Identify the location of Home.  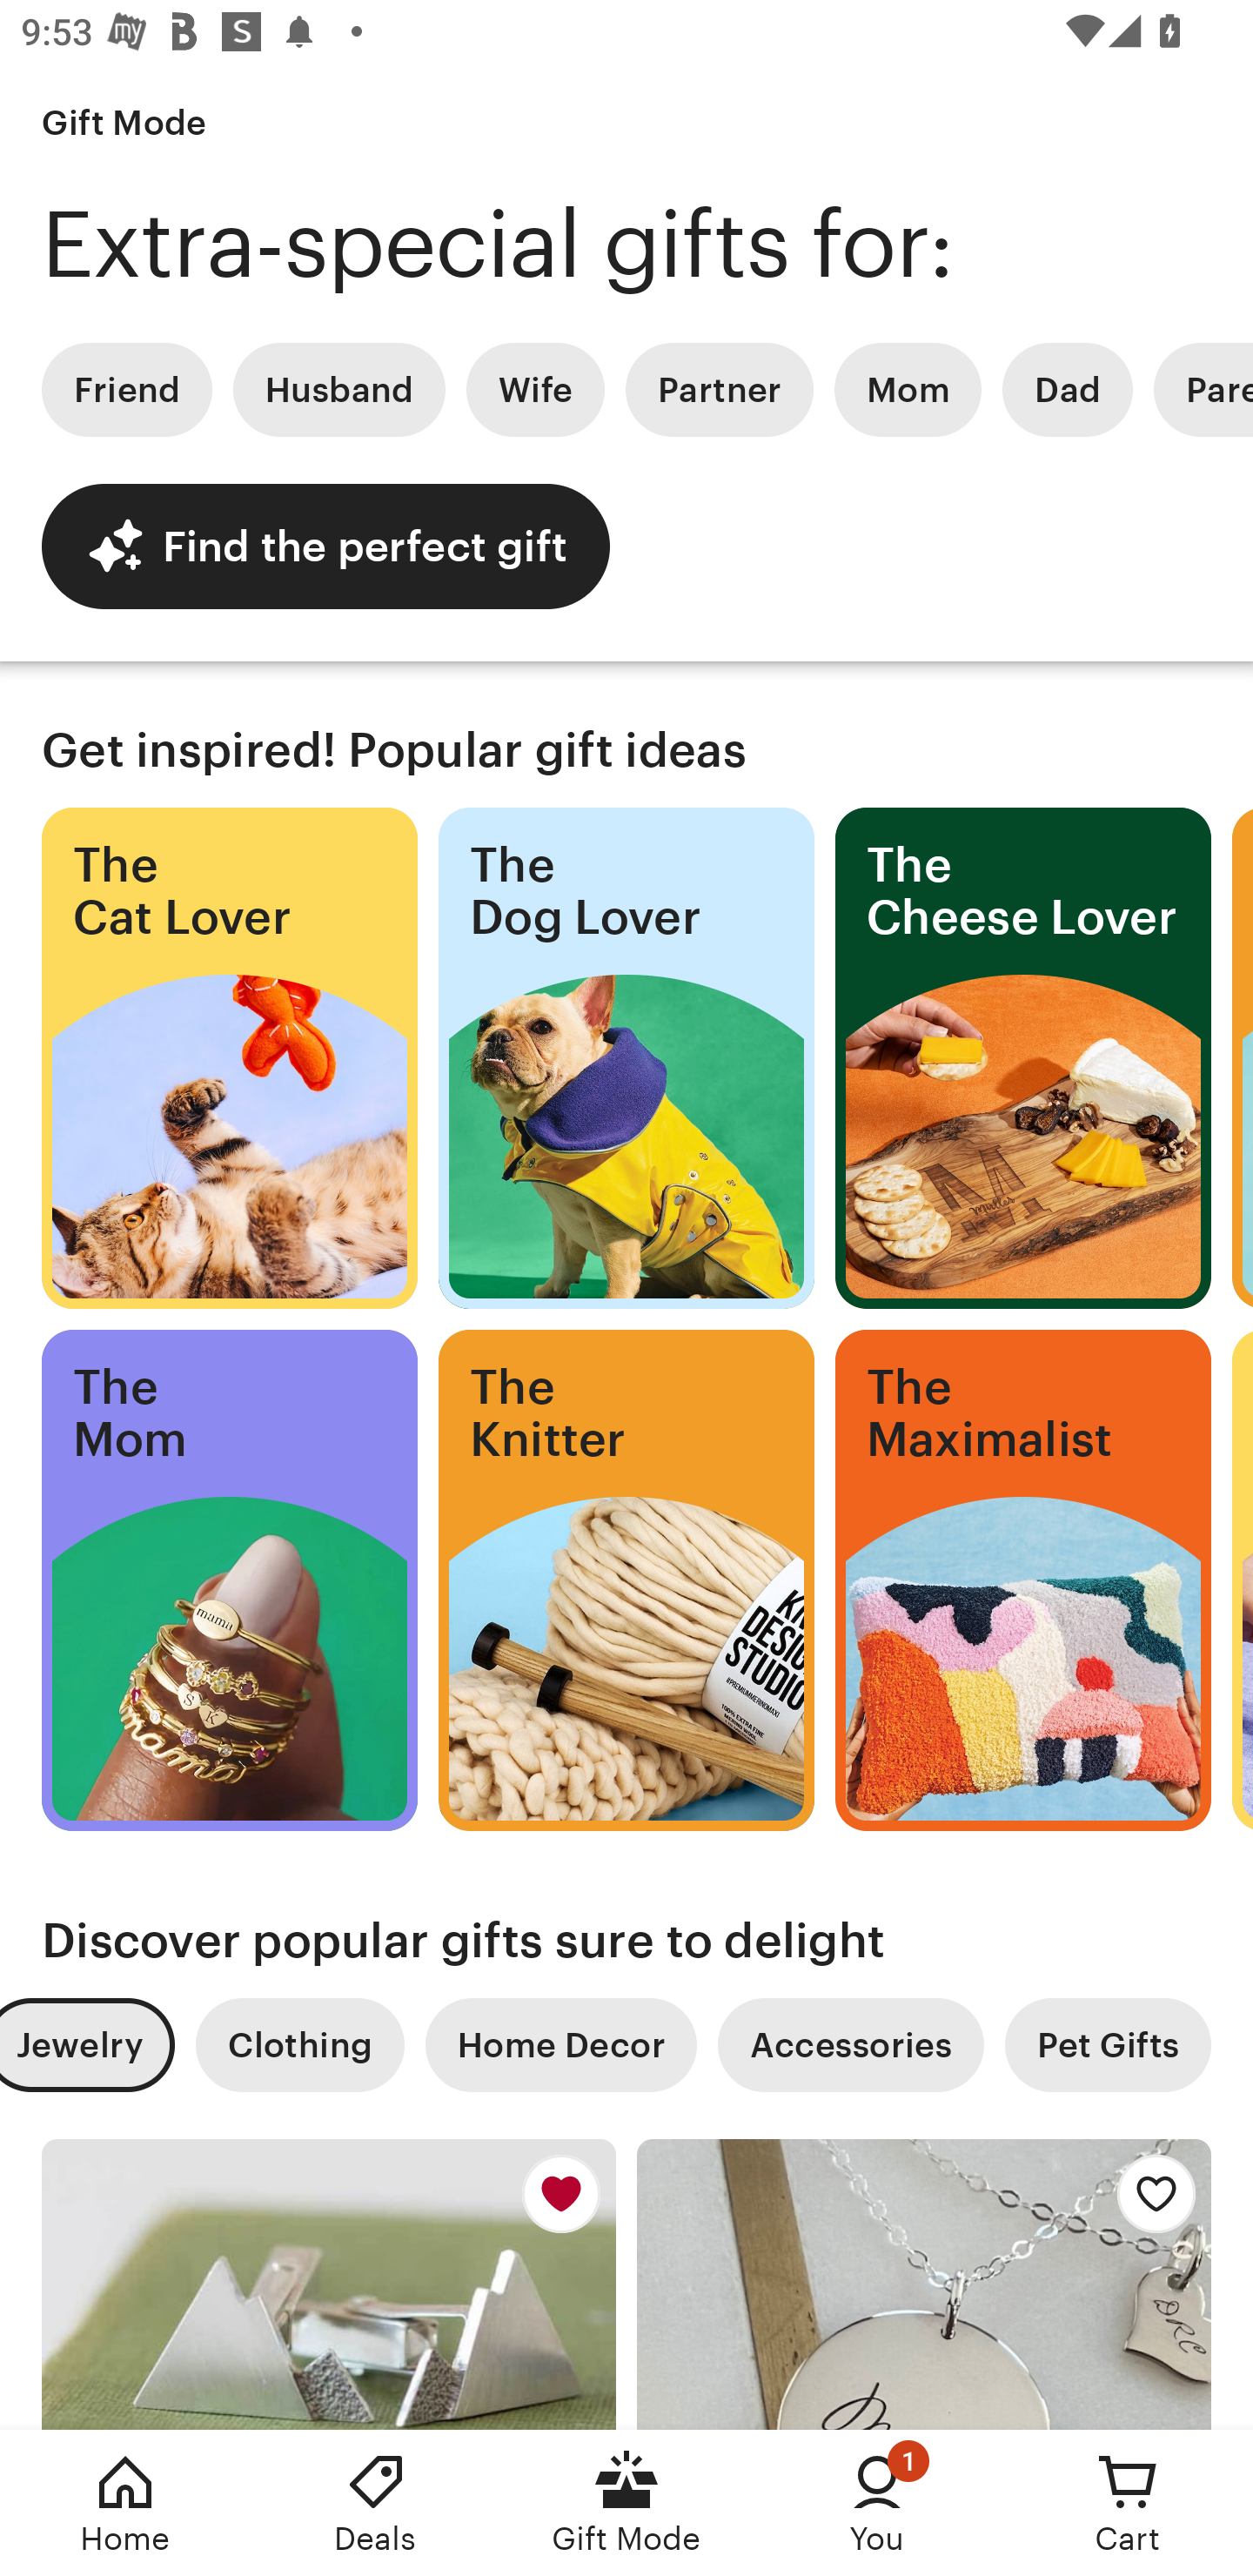
(125, 2503).